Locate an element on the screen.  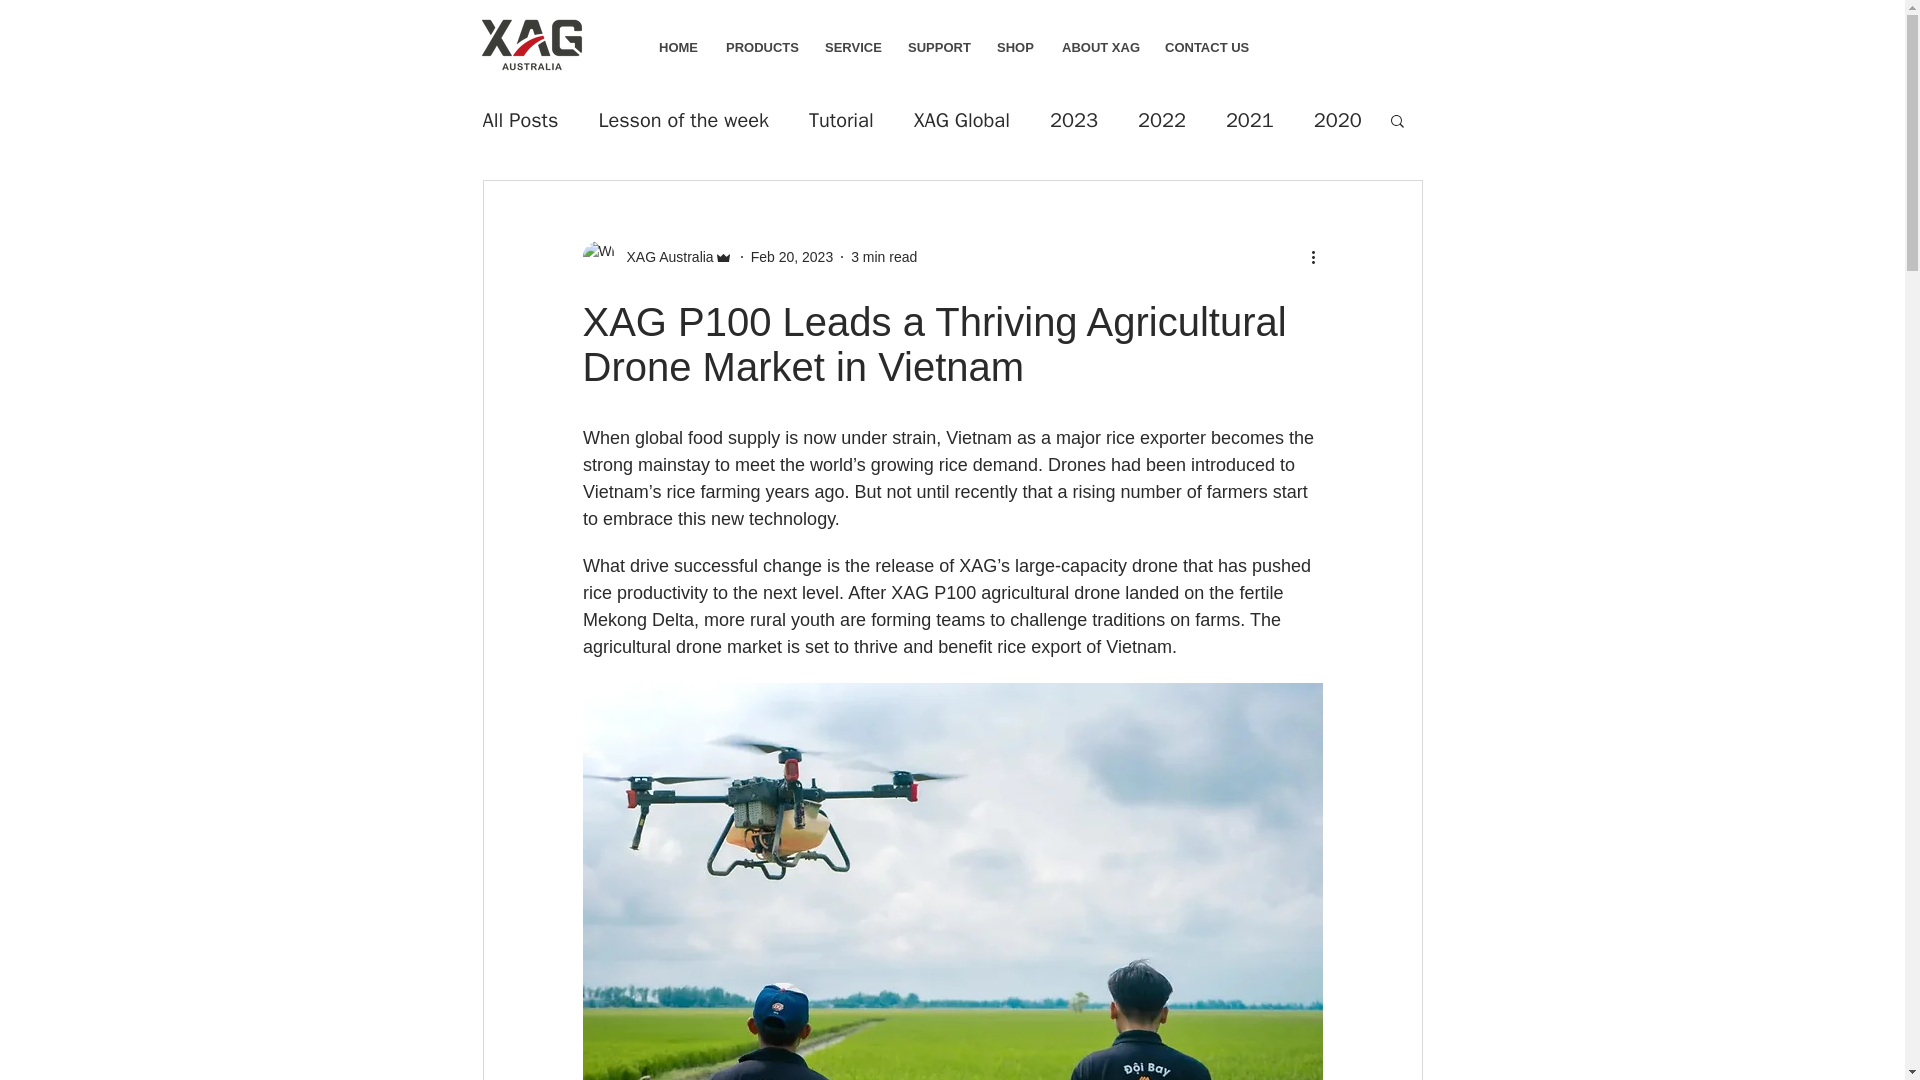
SERVICE is located at coordinates (850, 47).